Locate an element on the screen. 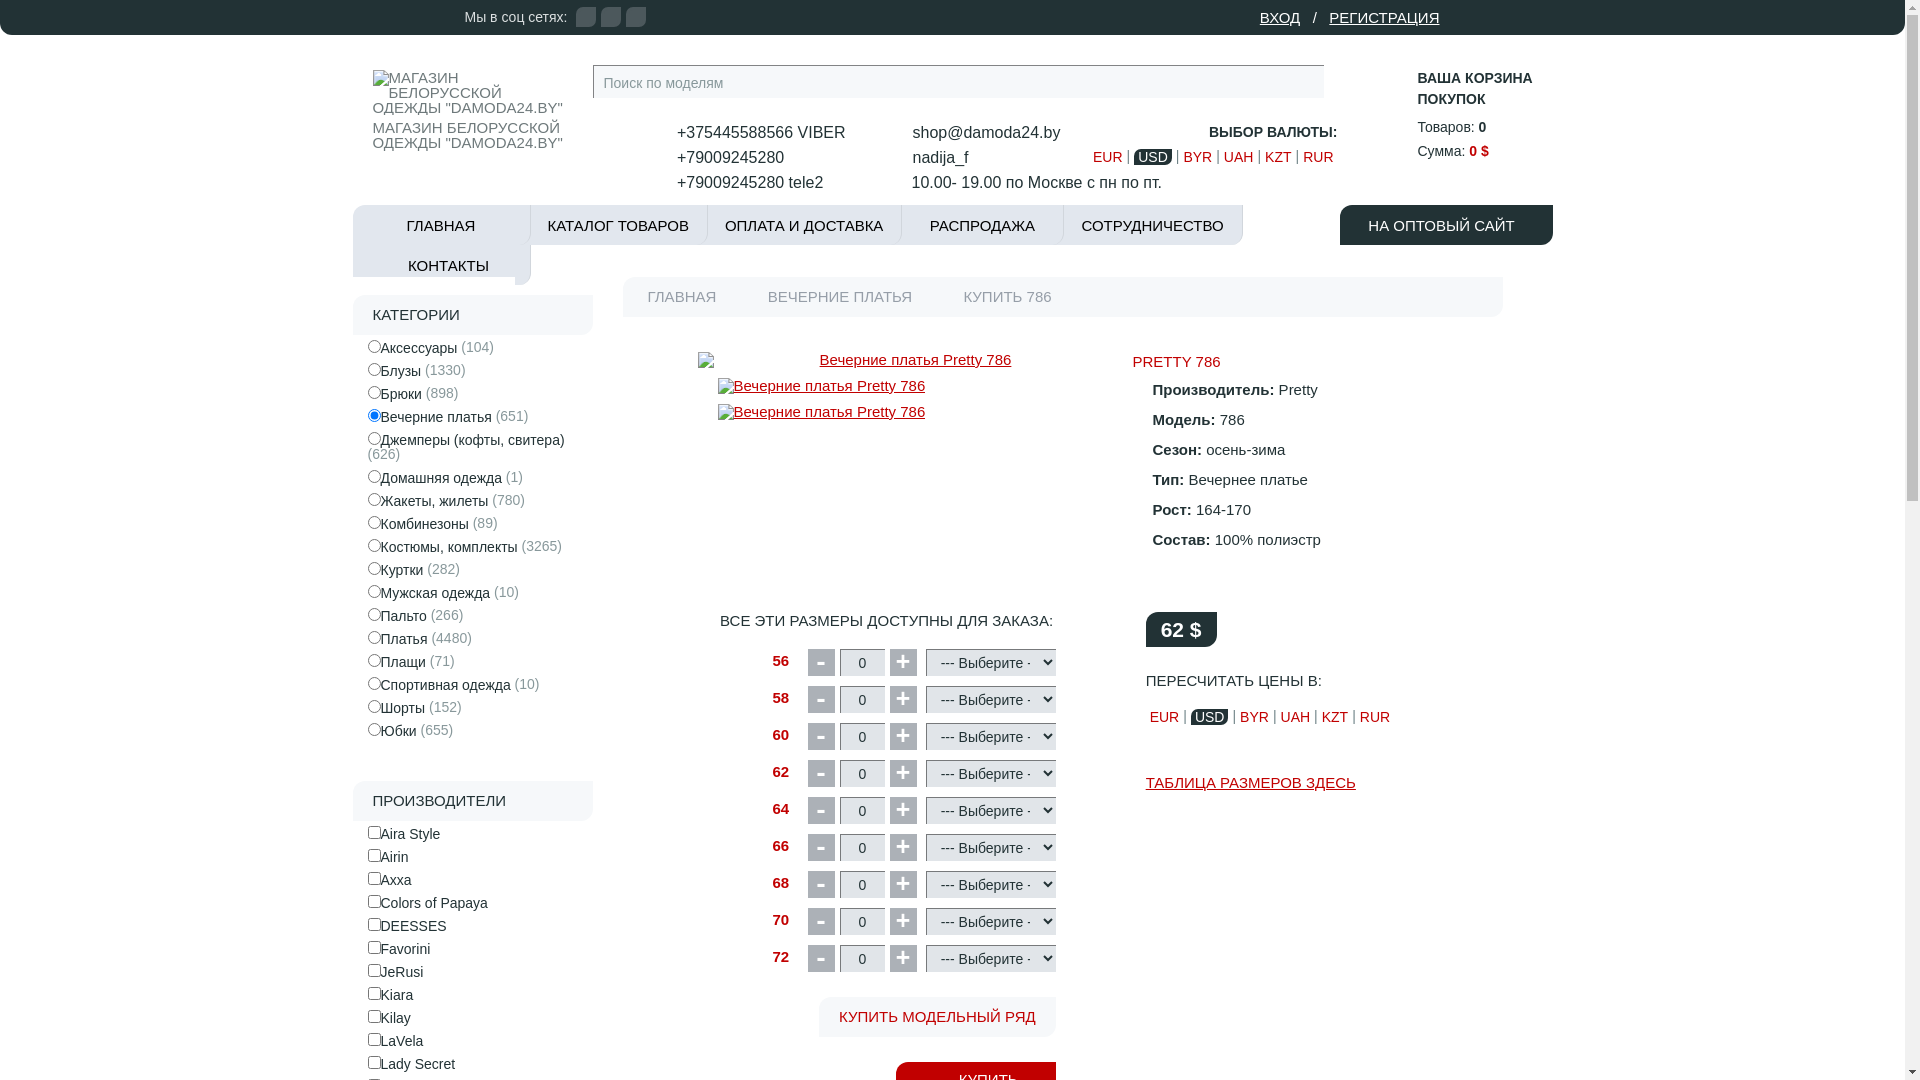  + is located at coordinates (904, 922).